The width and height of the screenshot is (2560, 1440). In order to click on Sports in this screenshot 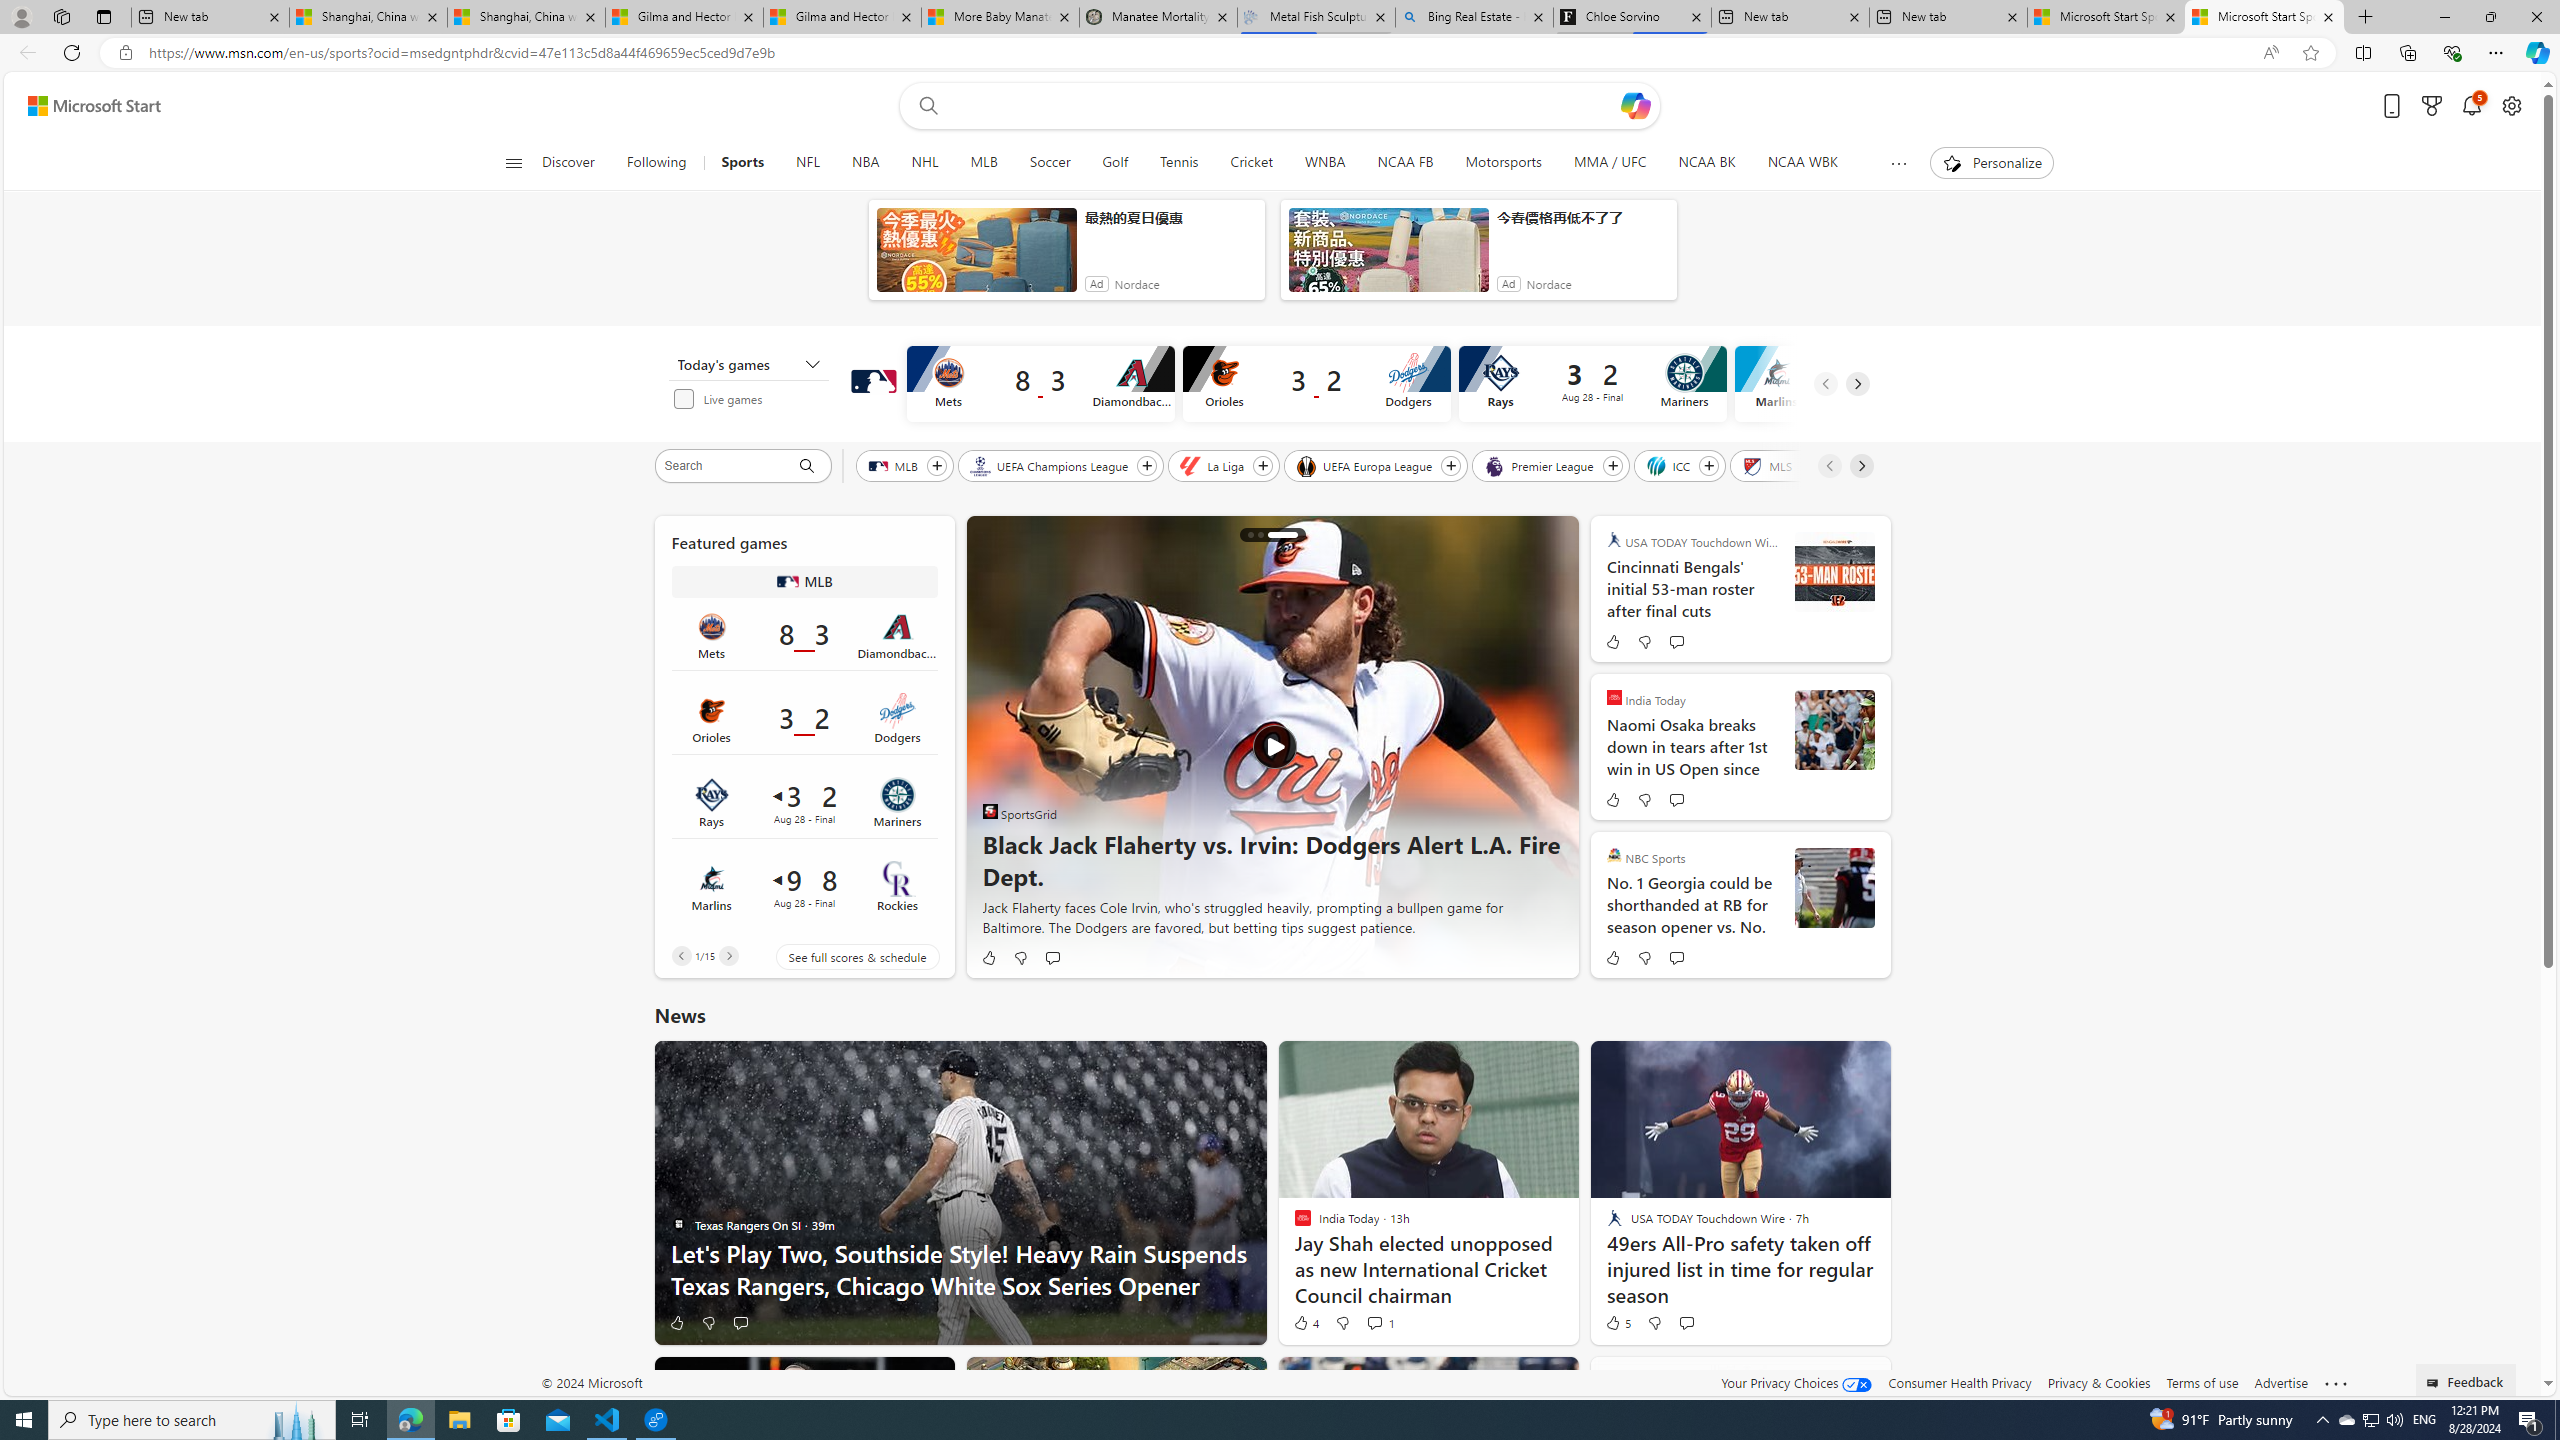, I will do `click(743, 163)`.